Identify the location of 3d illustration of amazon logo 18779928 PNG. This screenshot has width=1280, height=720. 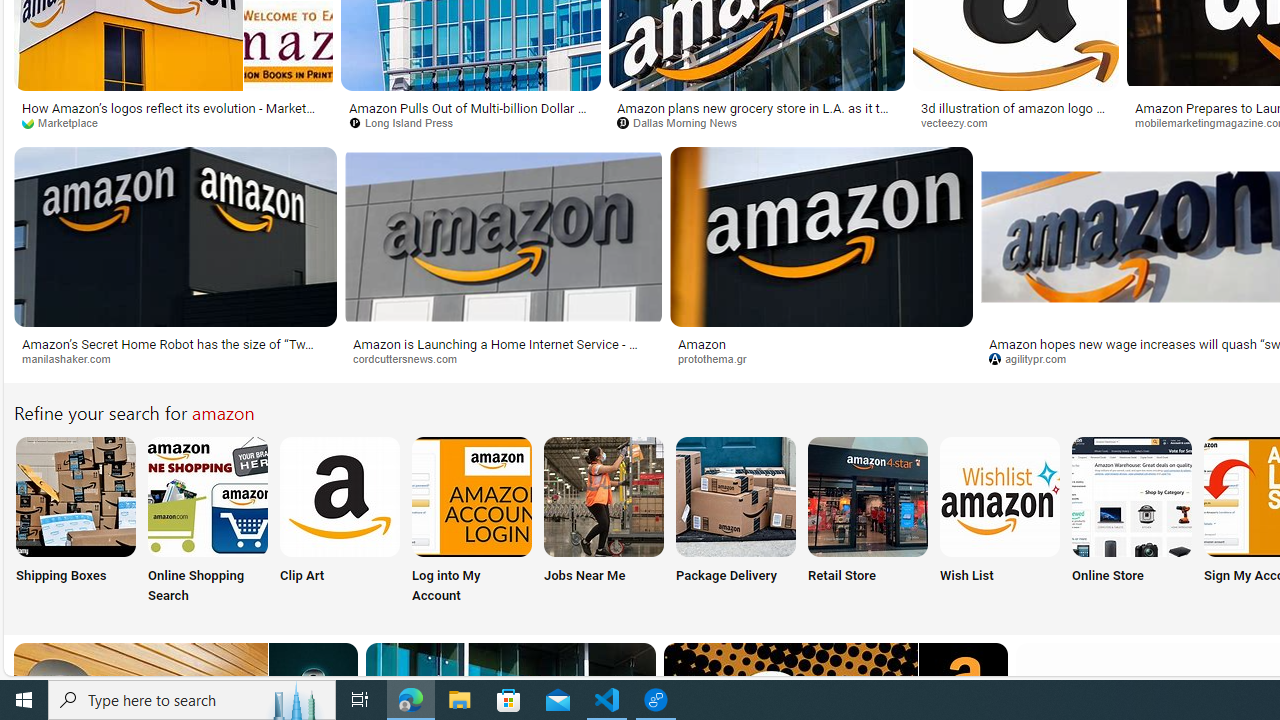
(1015, 114).